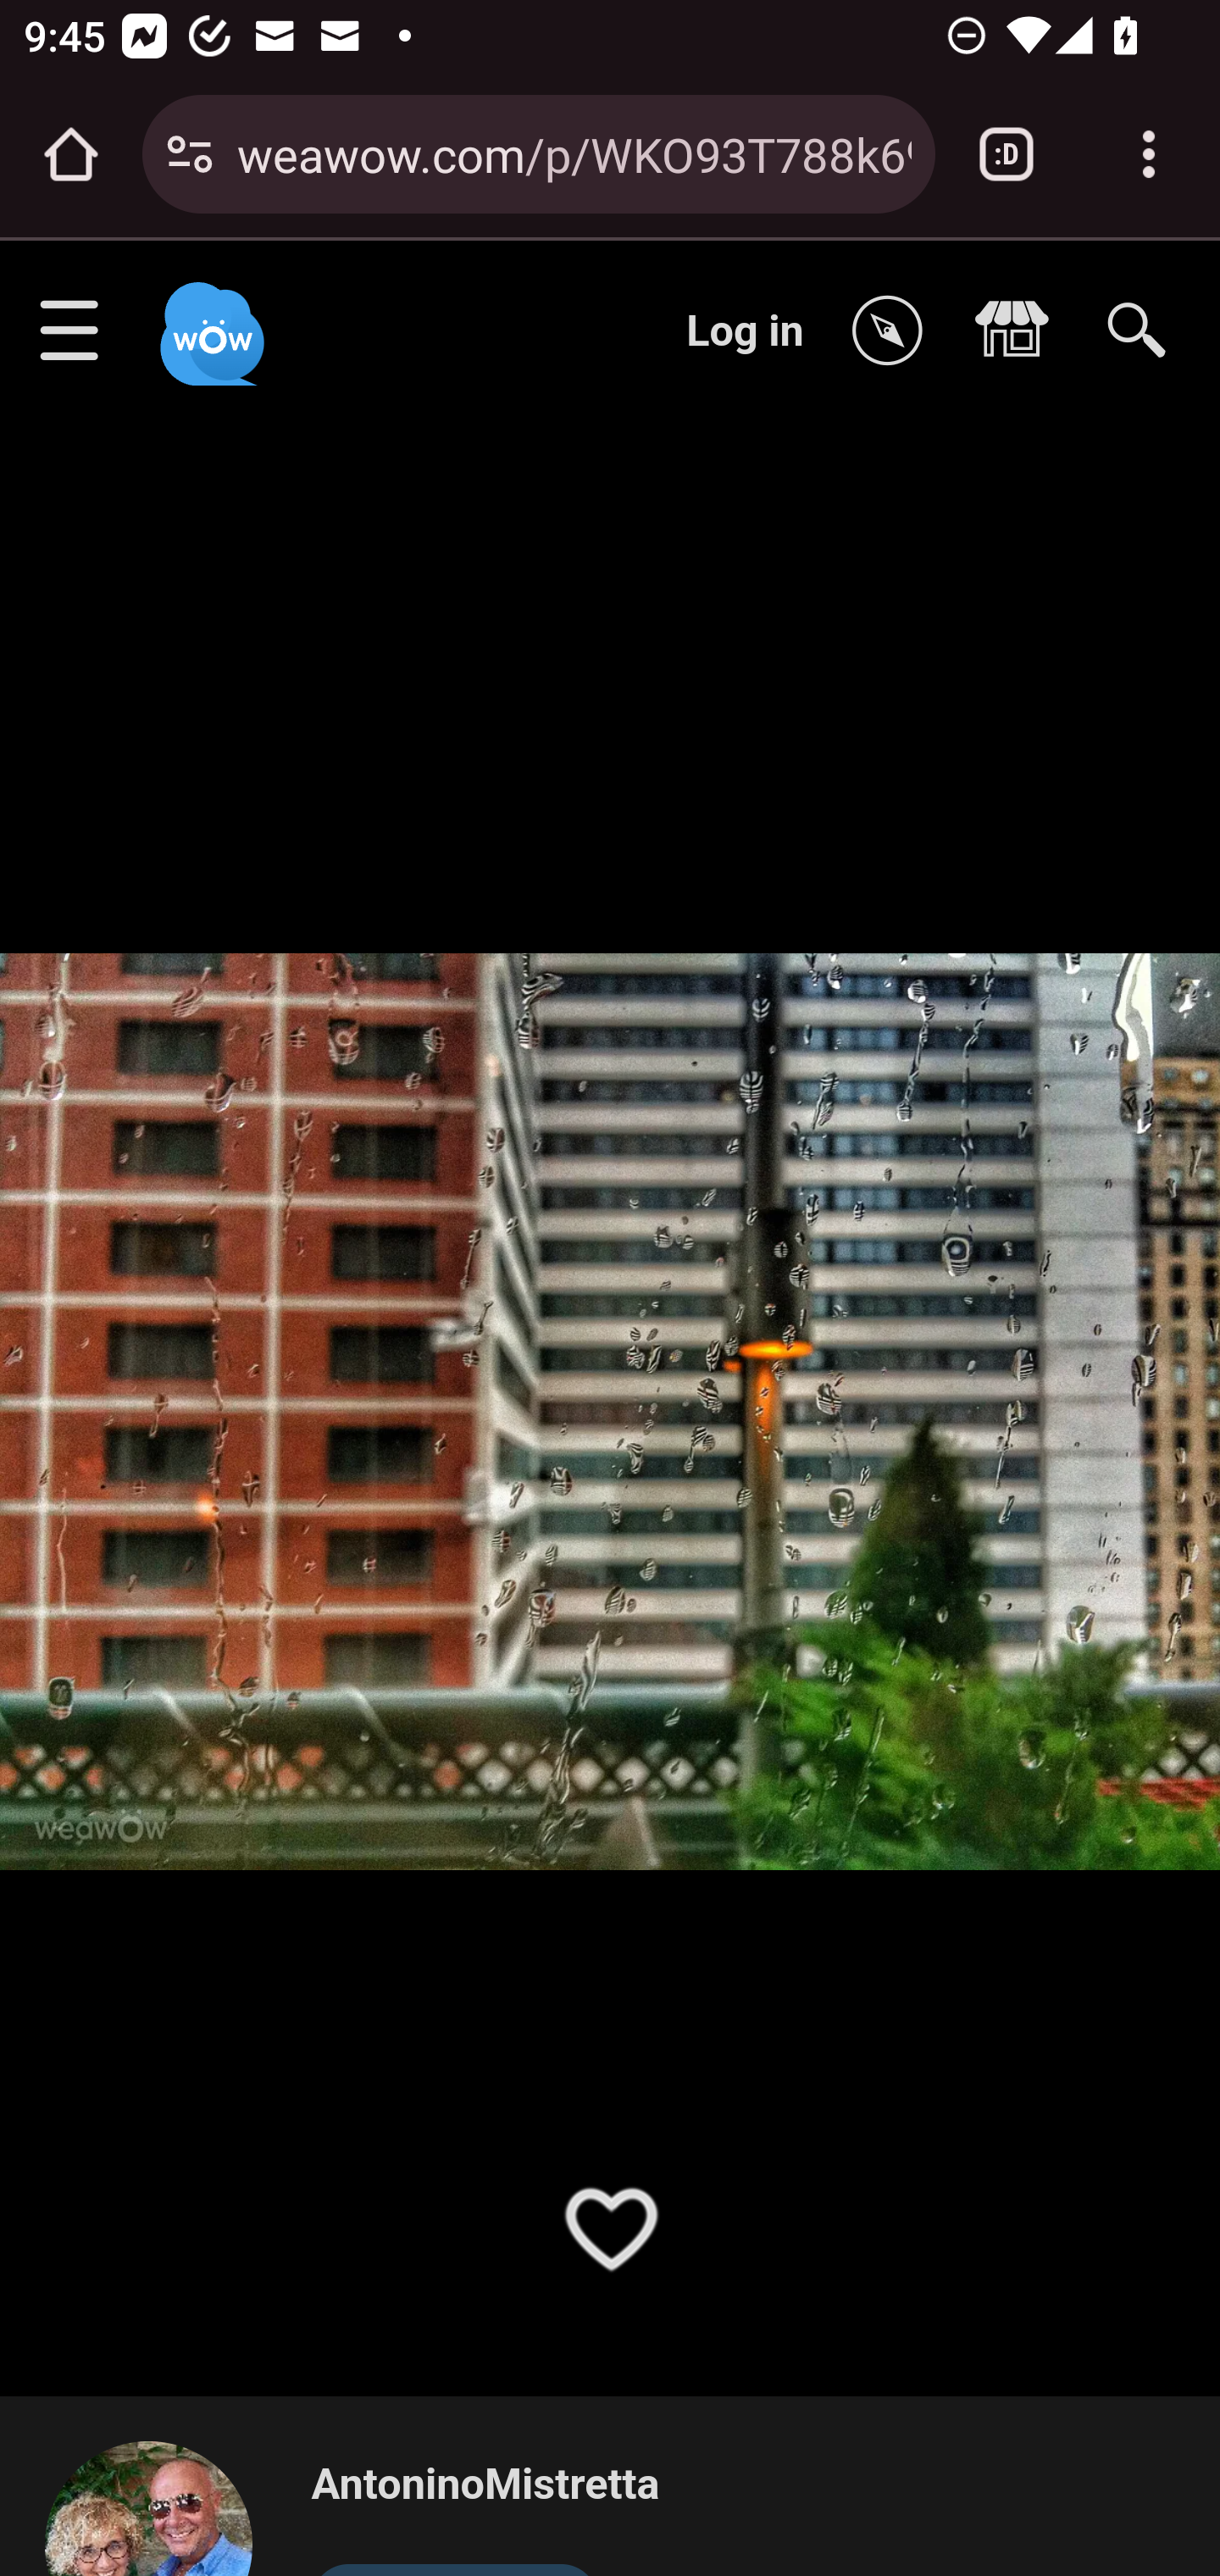 This screenshot has height=2576, width=1220. What do you see at coordinates (1020, 332) in the screenshot?
I see `` at bounding box center [1020, 332].